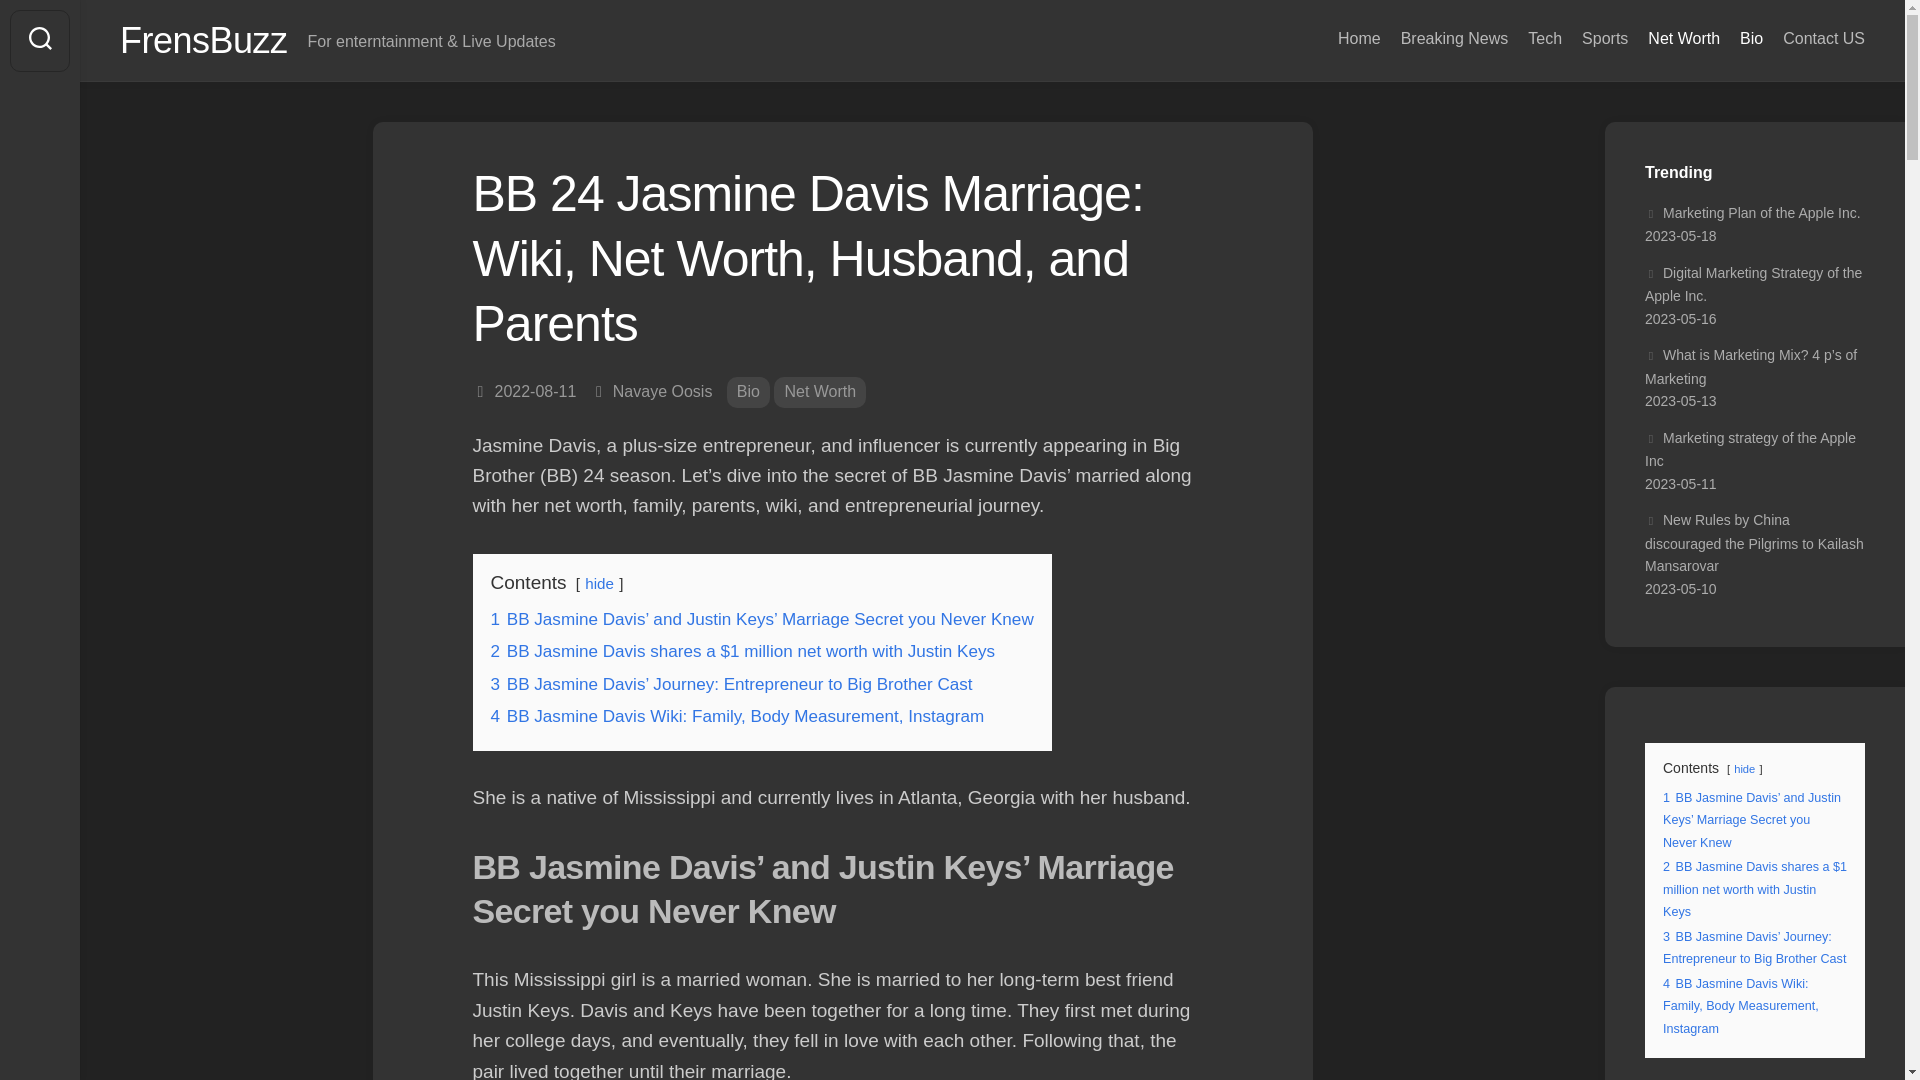  I want to click on 4 BB Jasmine Davis Wiki: Family, Body Measurement, Instagram, so click(736, 716).